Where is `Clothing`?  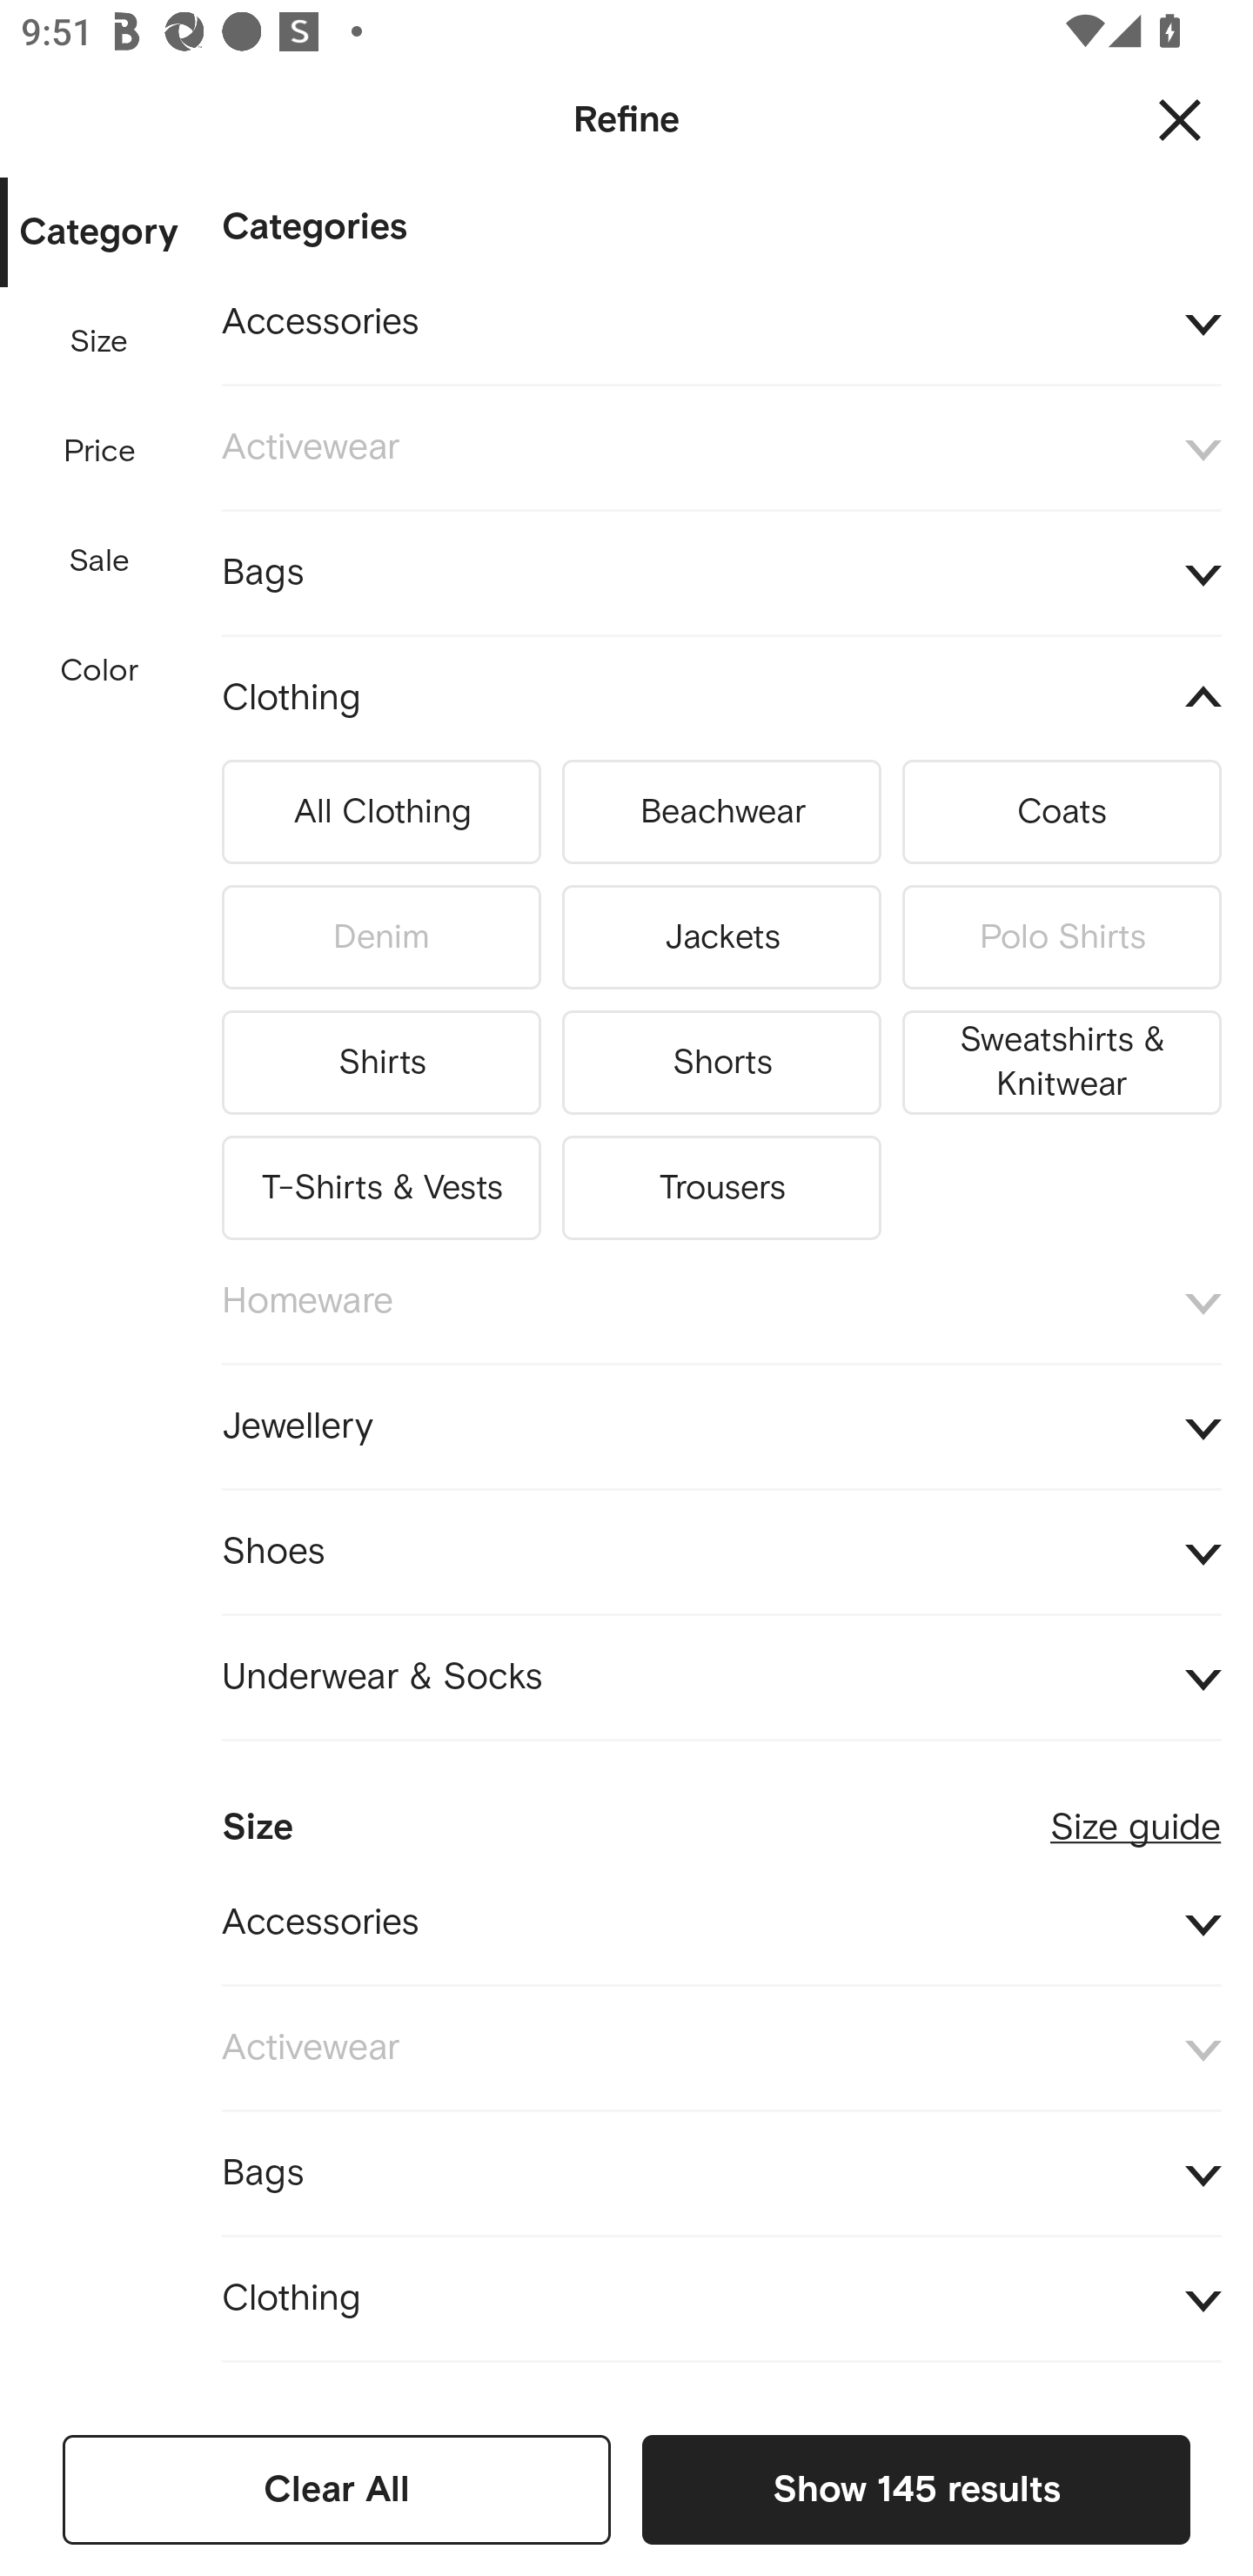
Clothing is located at coordinates (721, 2299).